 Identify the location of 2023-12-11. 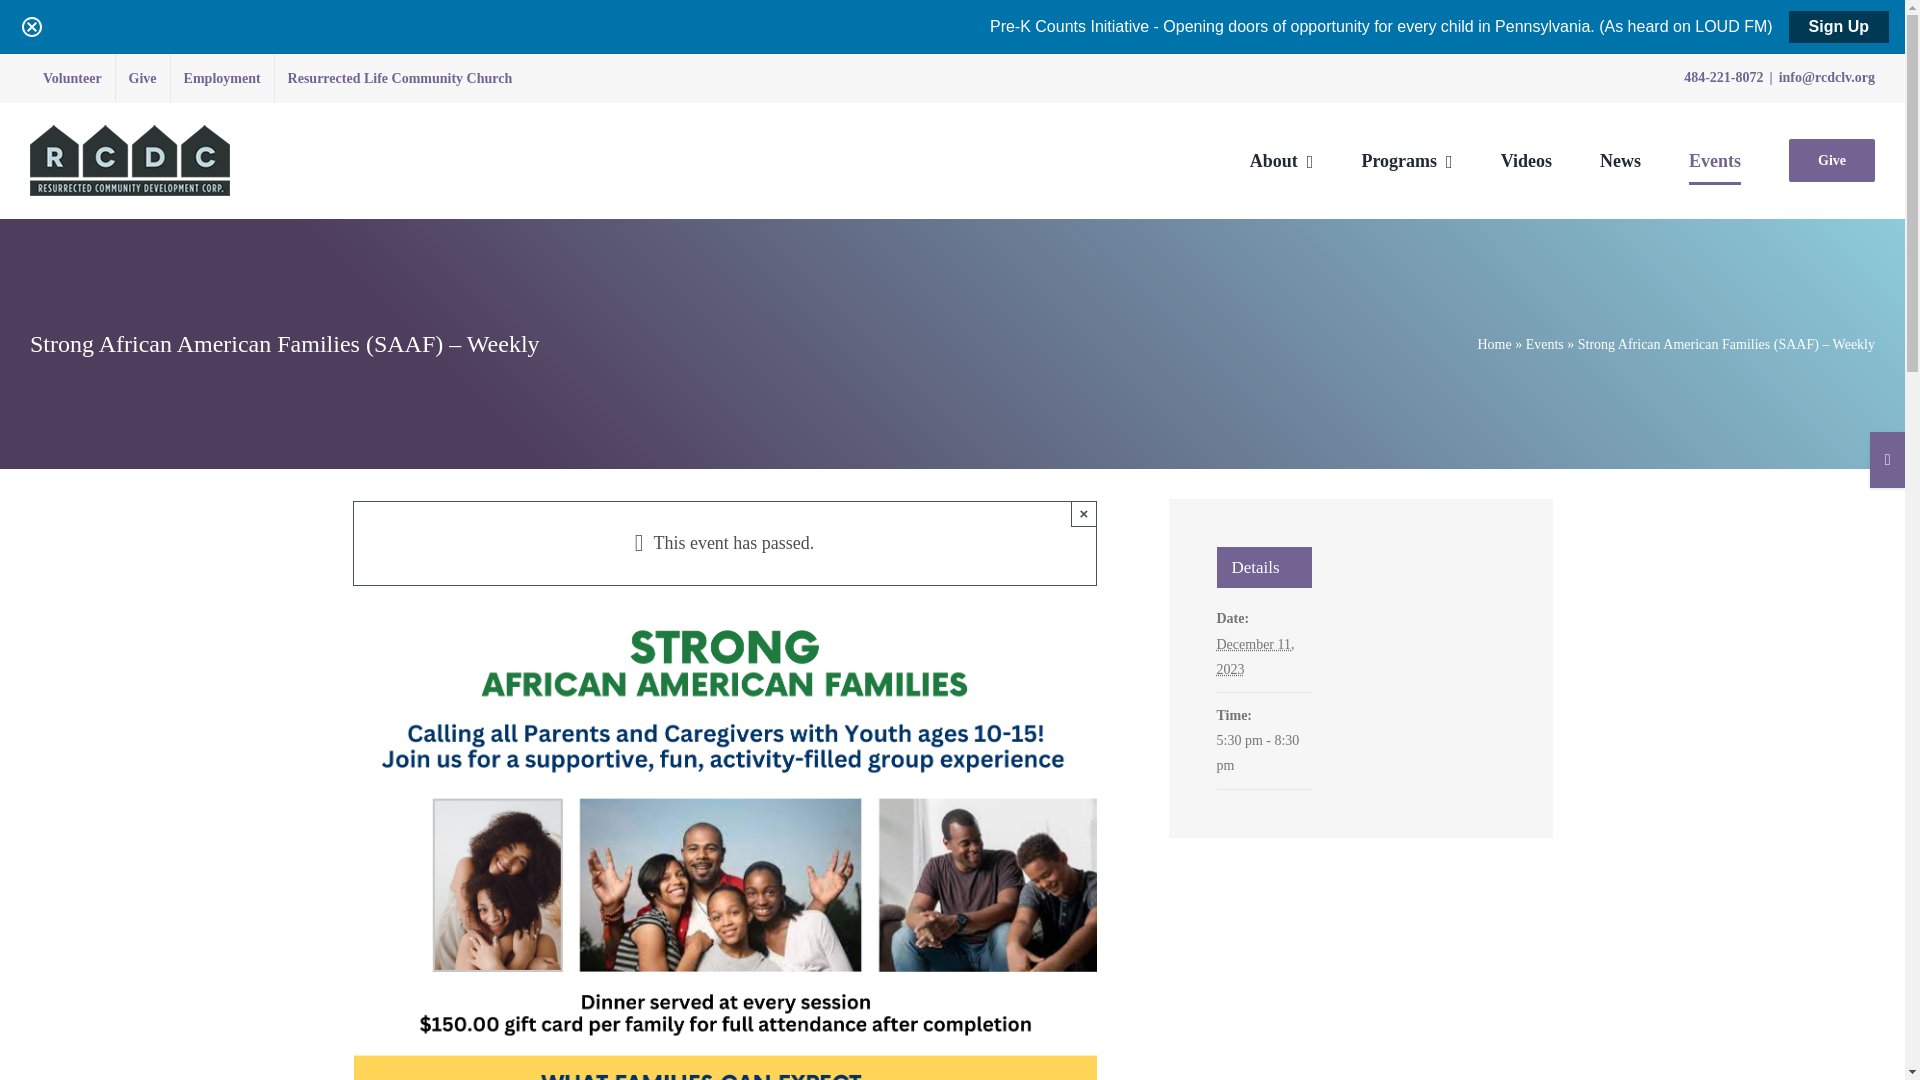
(1254, 657).